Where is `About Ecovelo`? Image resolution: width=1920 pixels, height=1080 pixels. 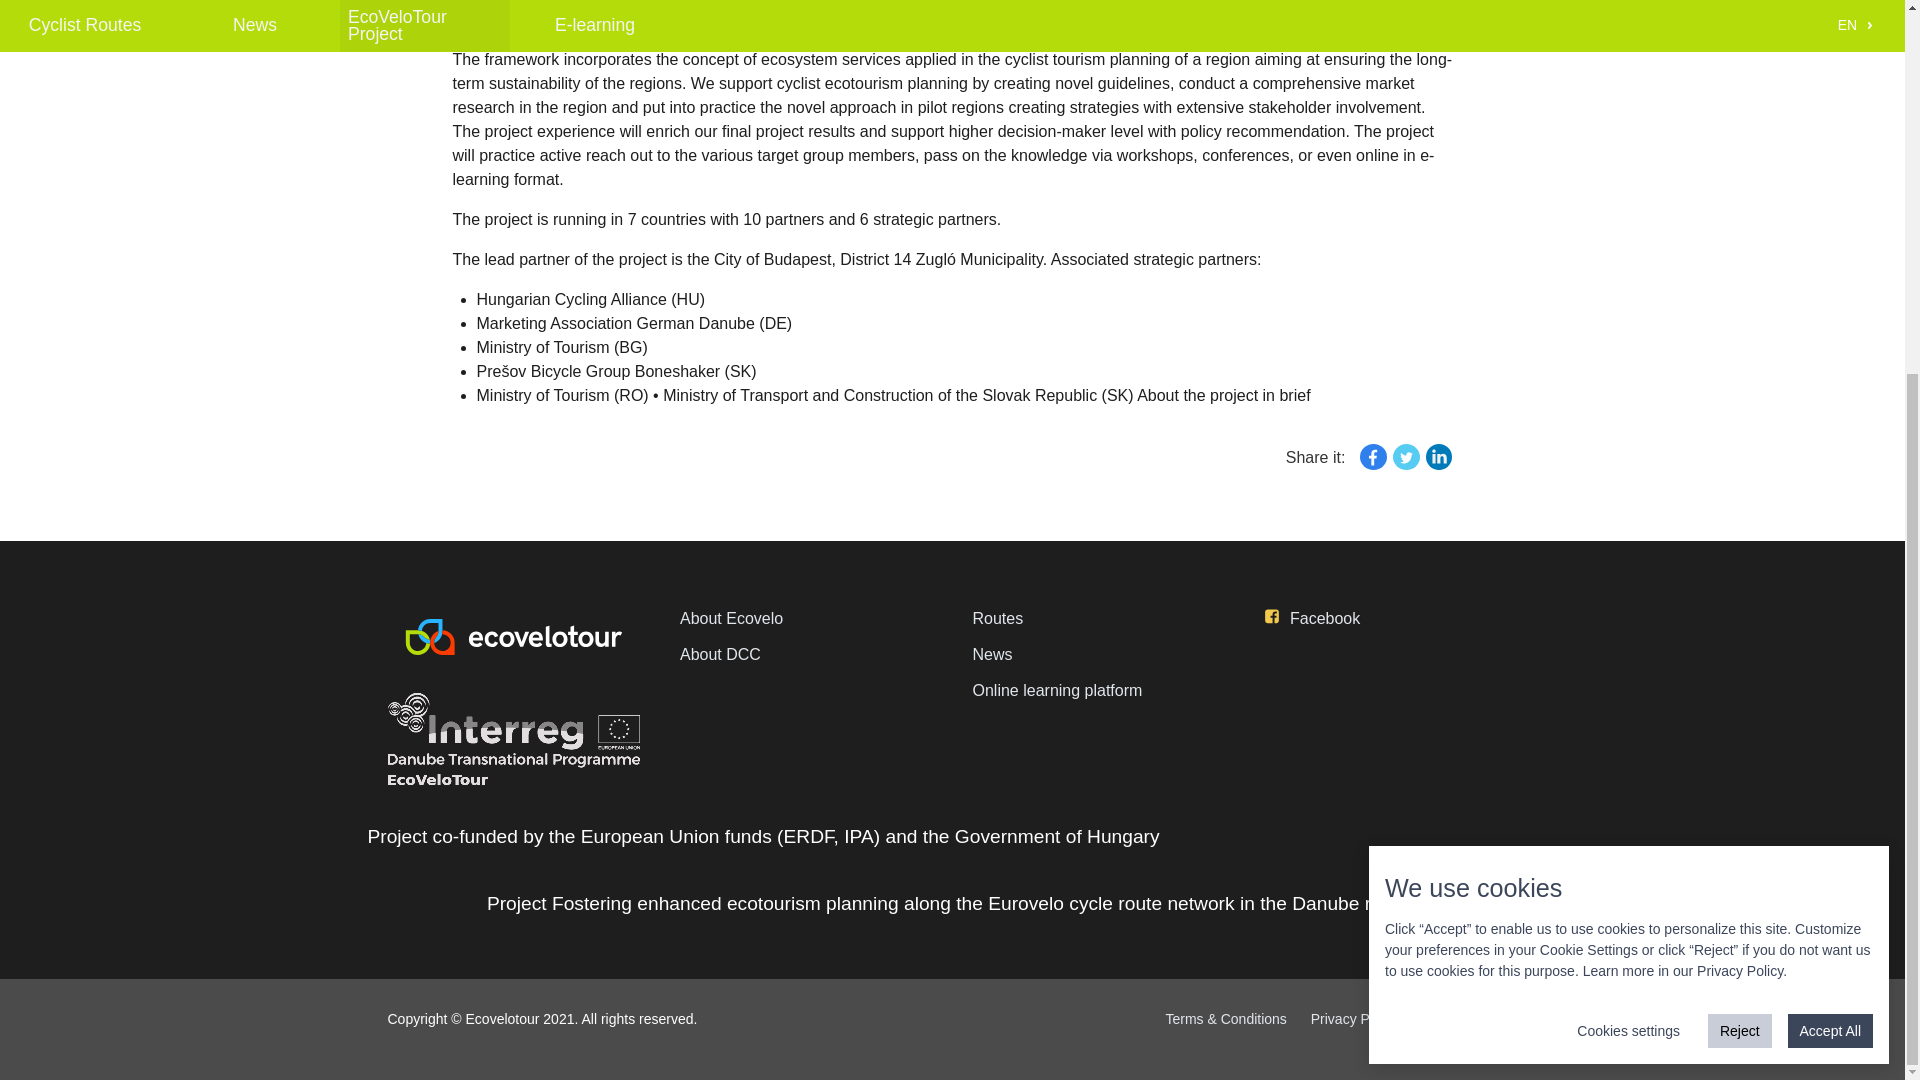
About Ecovelo is located at coordinates (806, 618).